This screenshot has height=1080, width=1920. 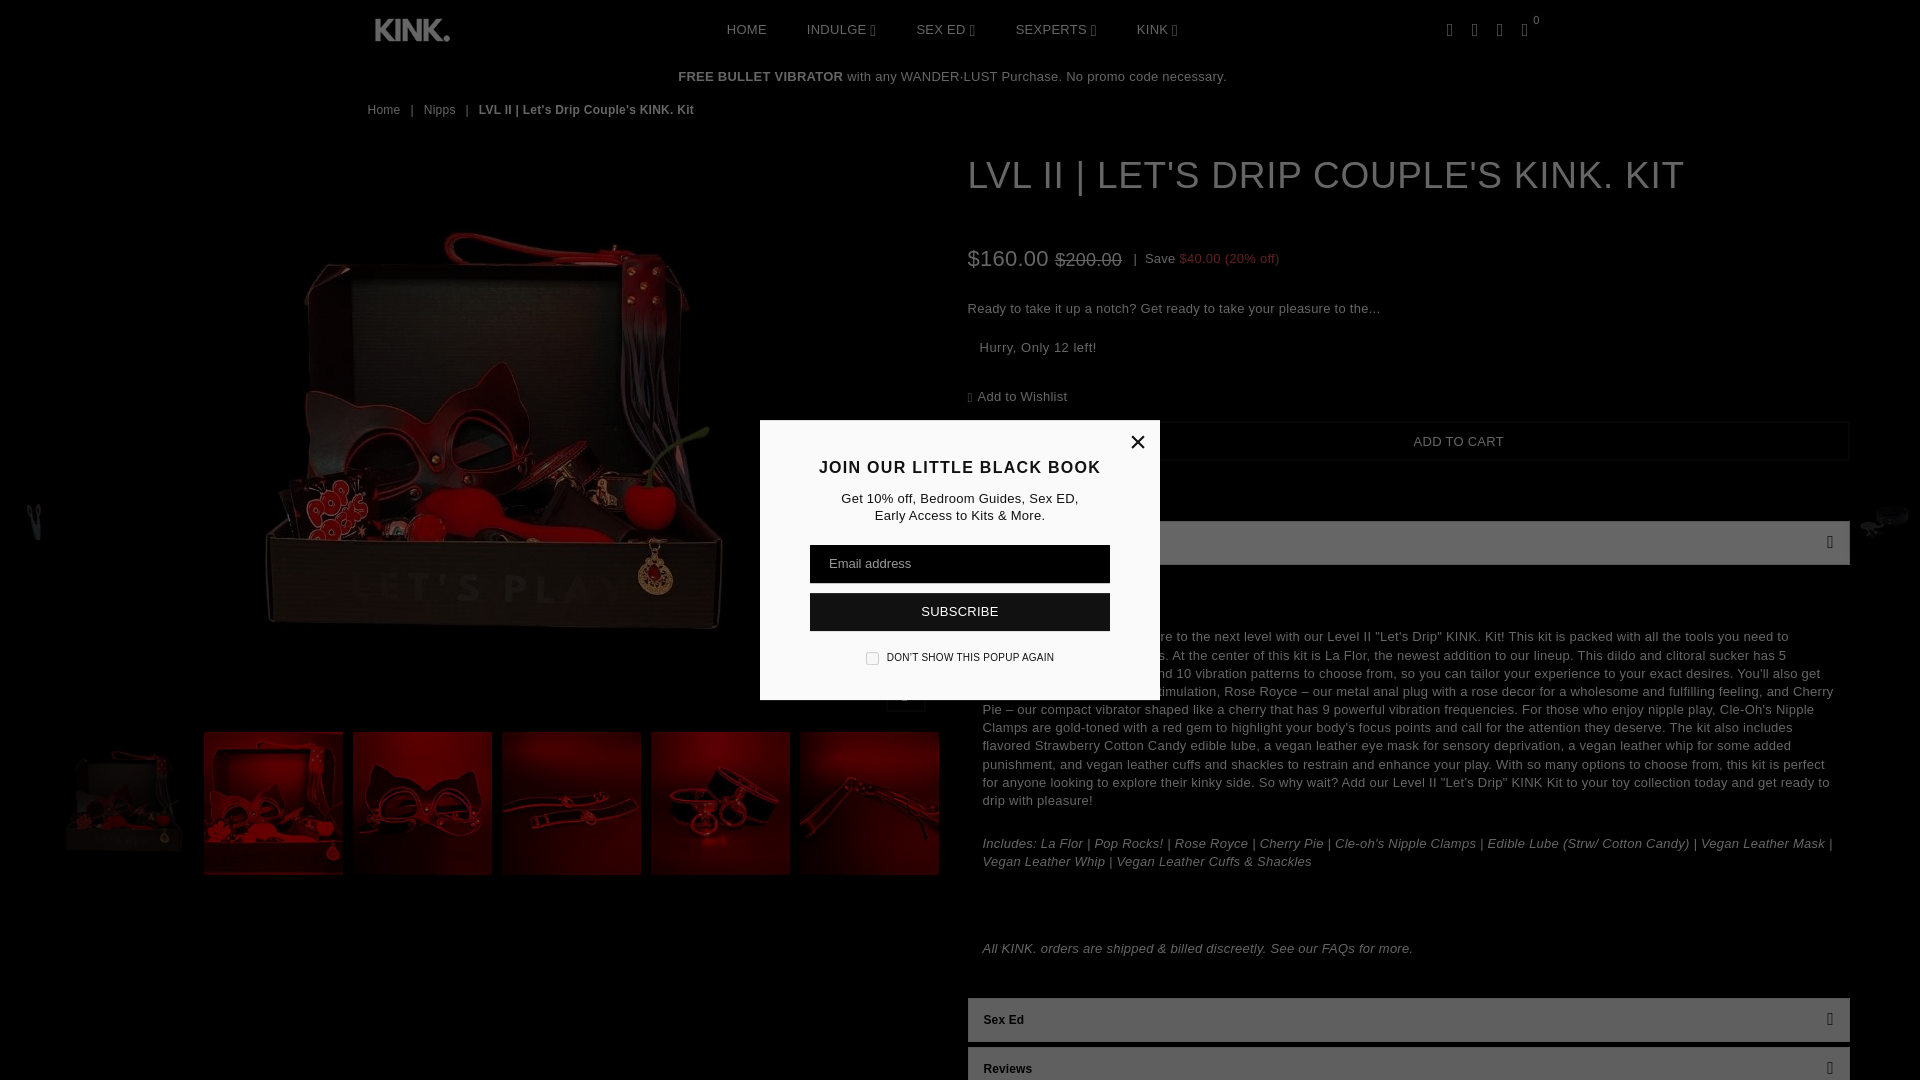 What do you see at coordinates (386, 110) in the screenshot?
I see `Back to the home page` at bounding box center [386, 110].